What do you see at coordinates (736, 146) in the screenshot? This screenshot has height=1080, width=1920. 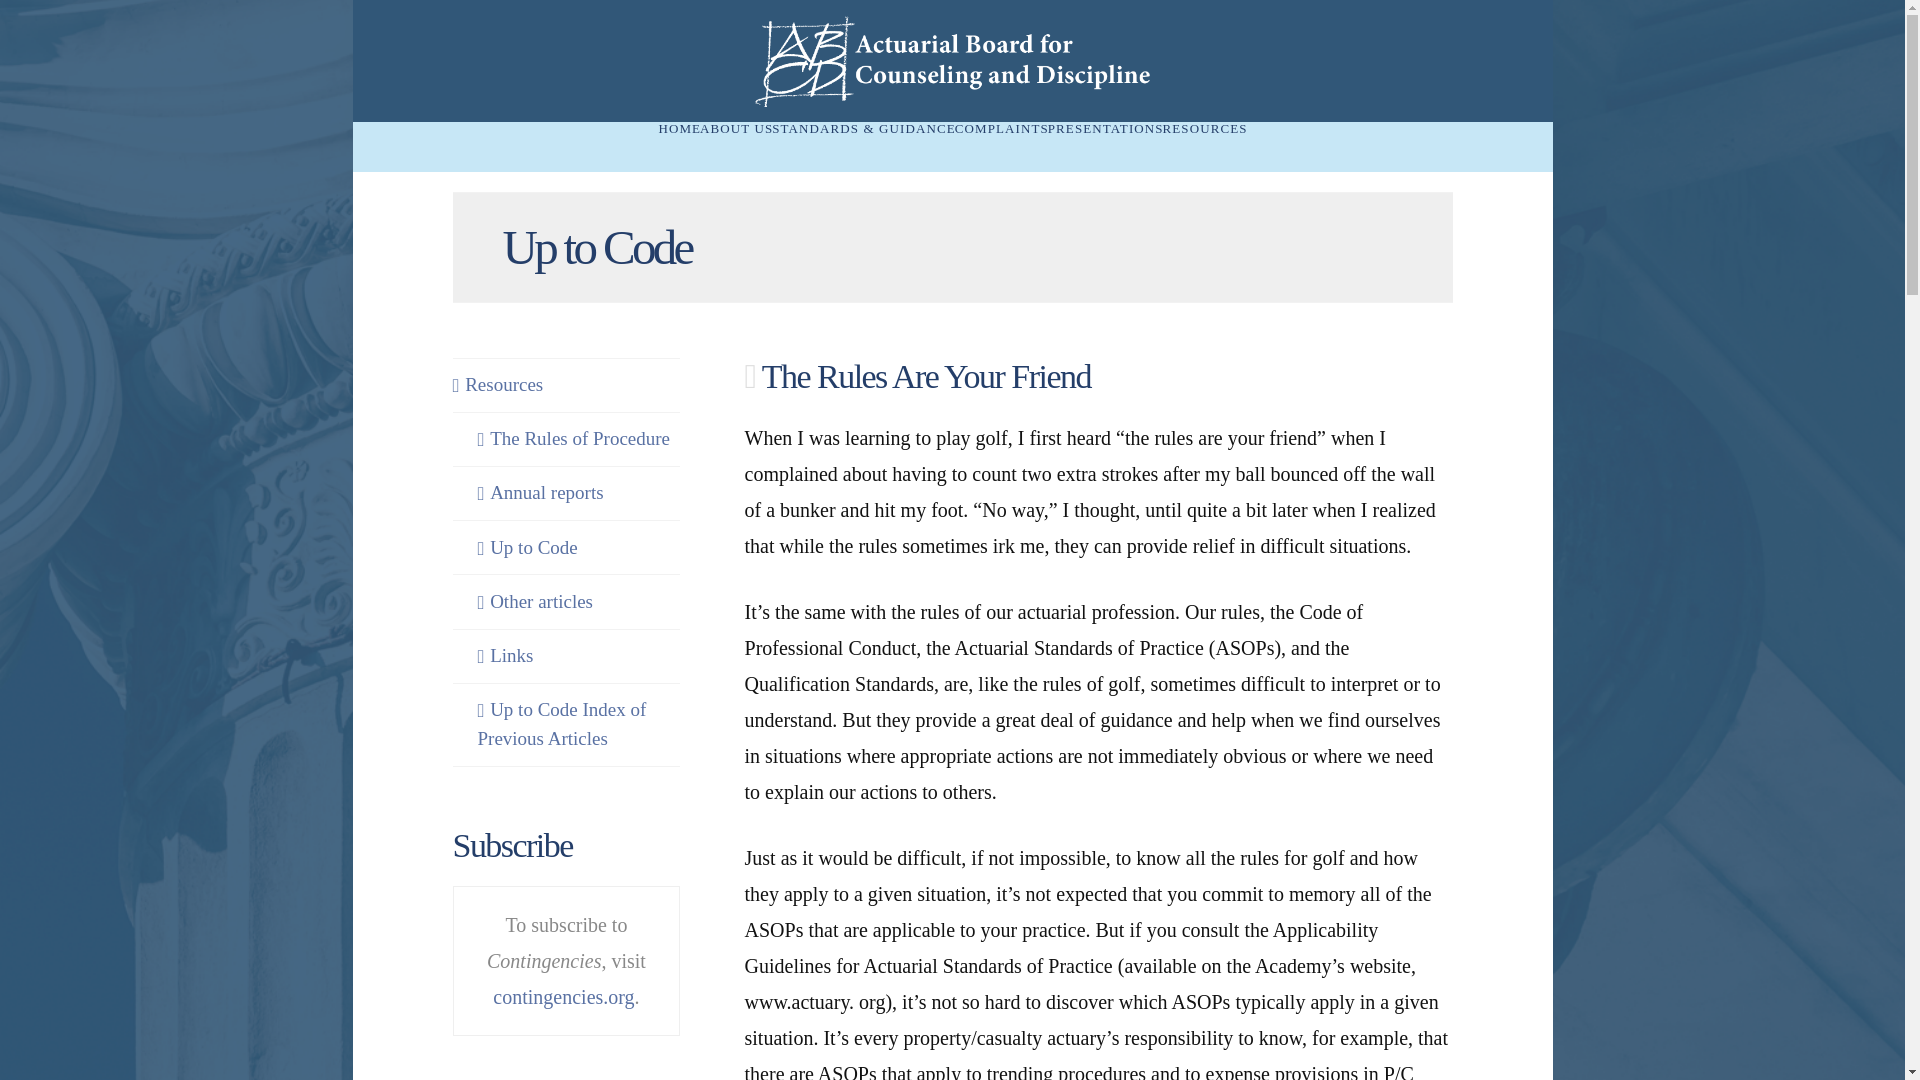 I see `ABOUT US` at bounding box center [736, 146].